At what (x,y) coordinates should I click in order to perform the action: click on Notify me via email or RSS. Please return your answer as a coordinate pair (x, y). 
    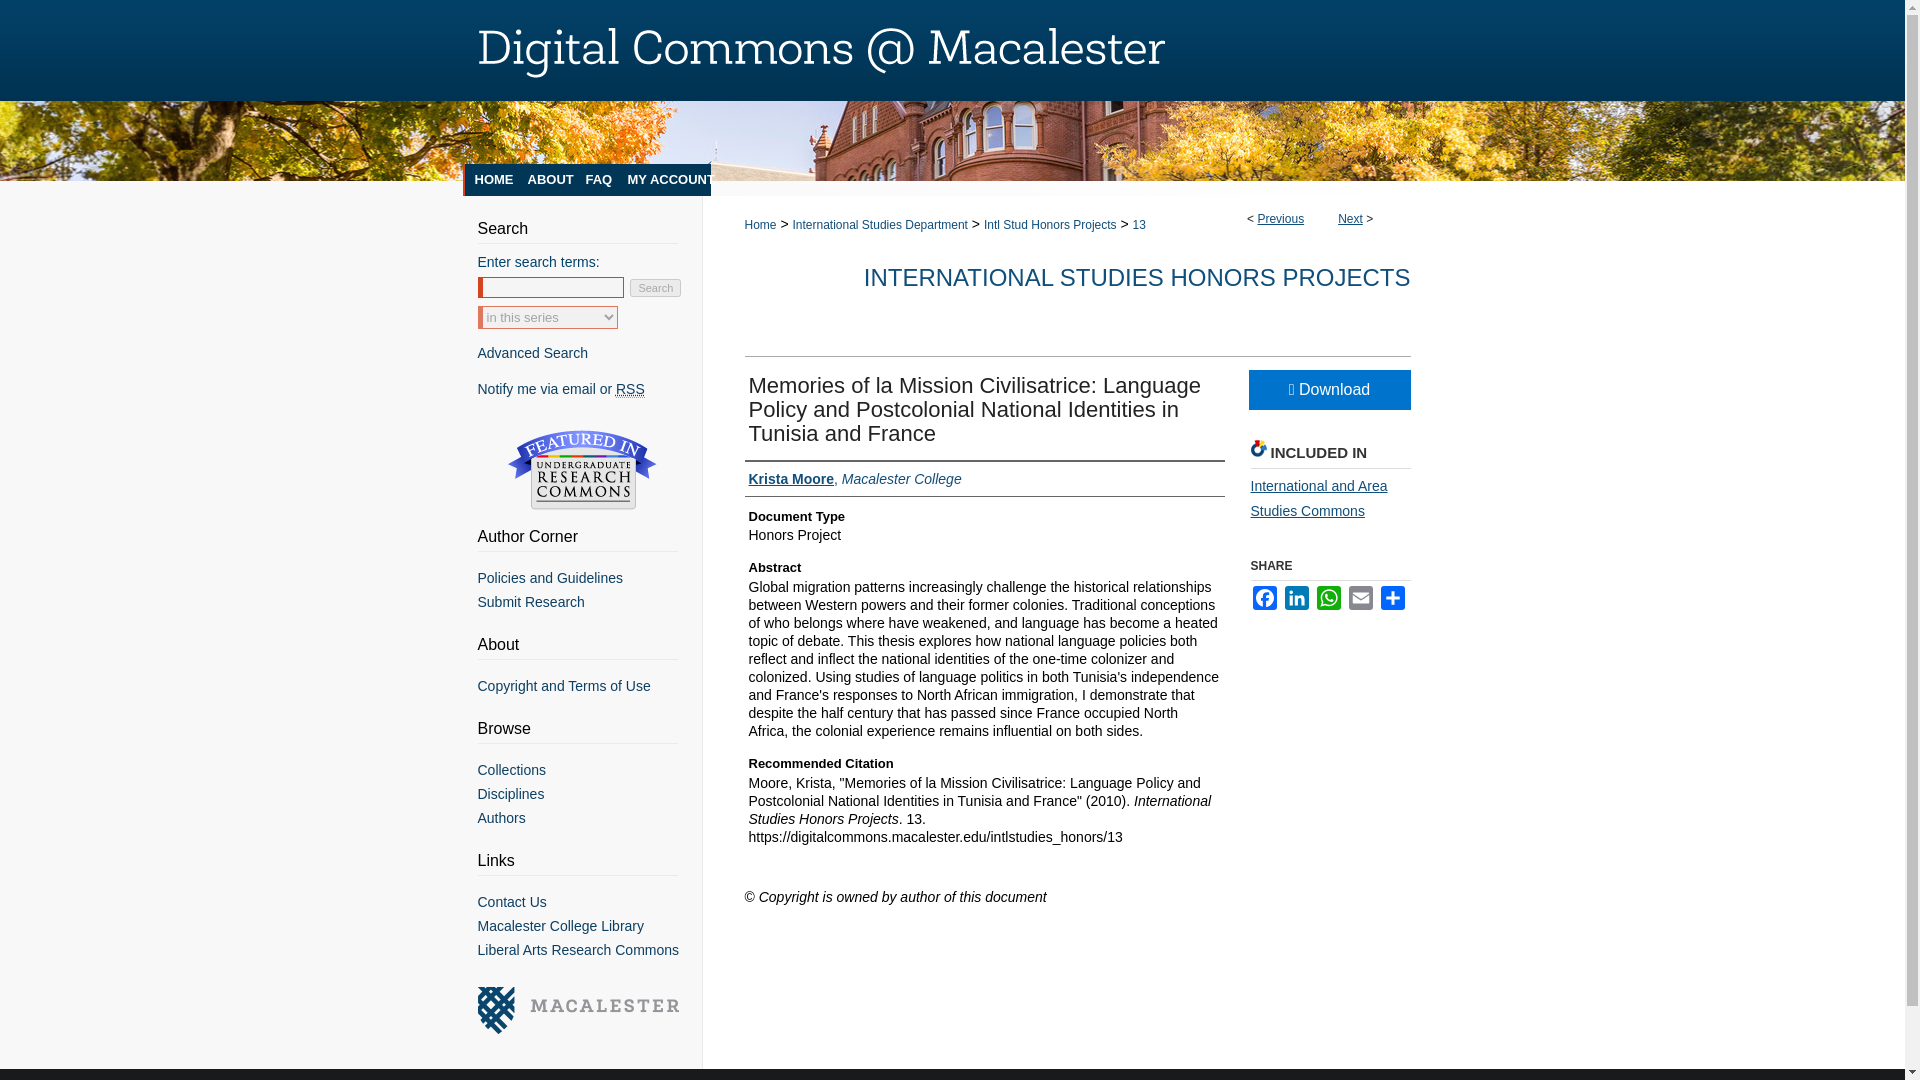
    Looking at the image, I should click on (590, 389).